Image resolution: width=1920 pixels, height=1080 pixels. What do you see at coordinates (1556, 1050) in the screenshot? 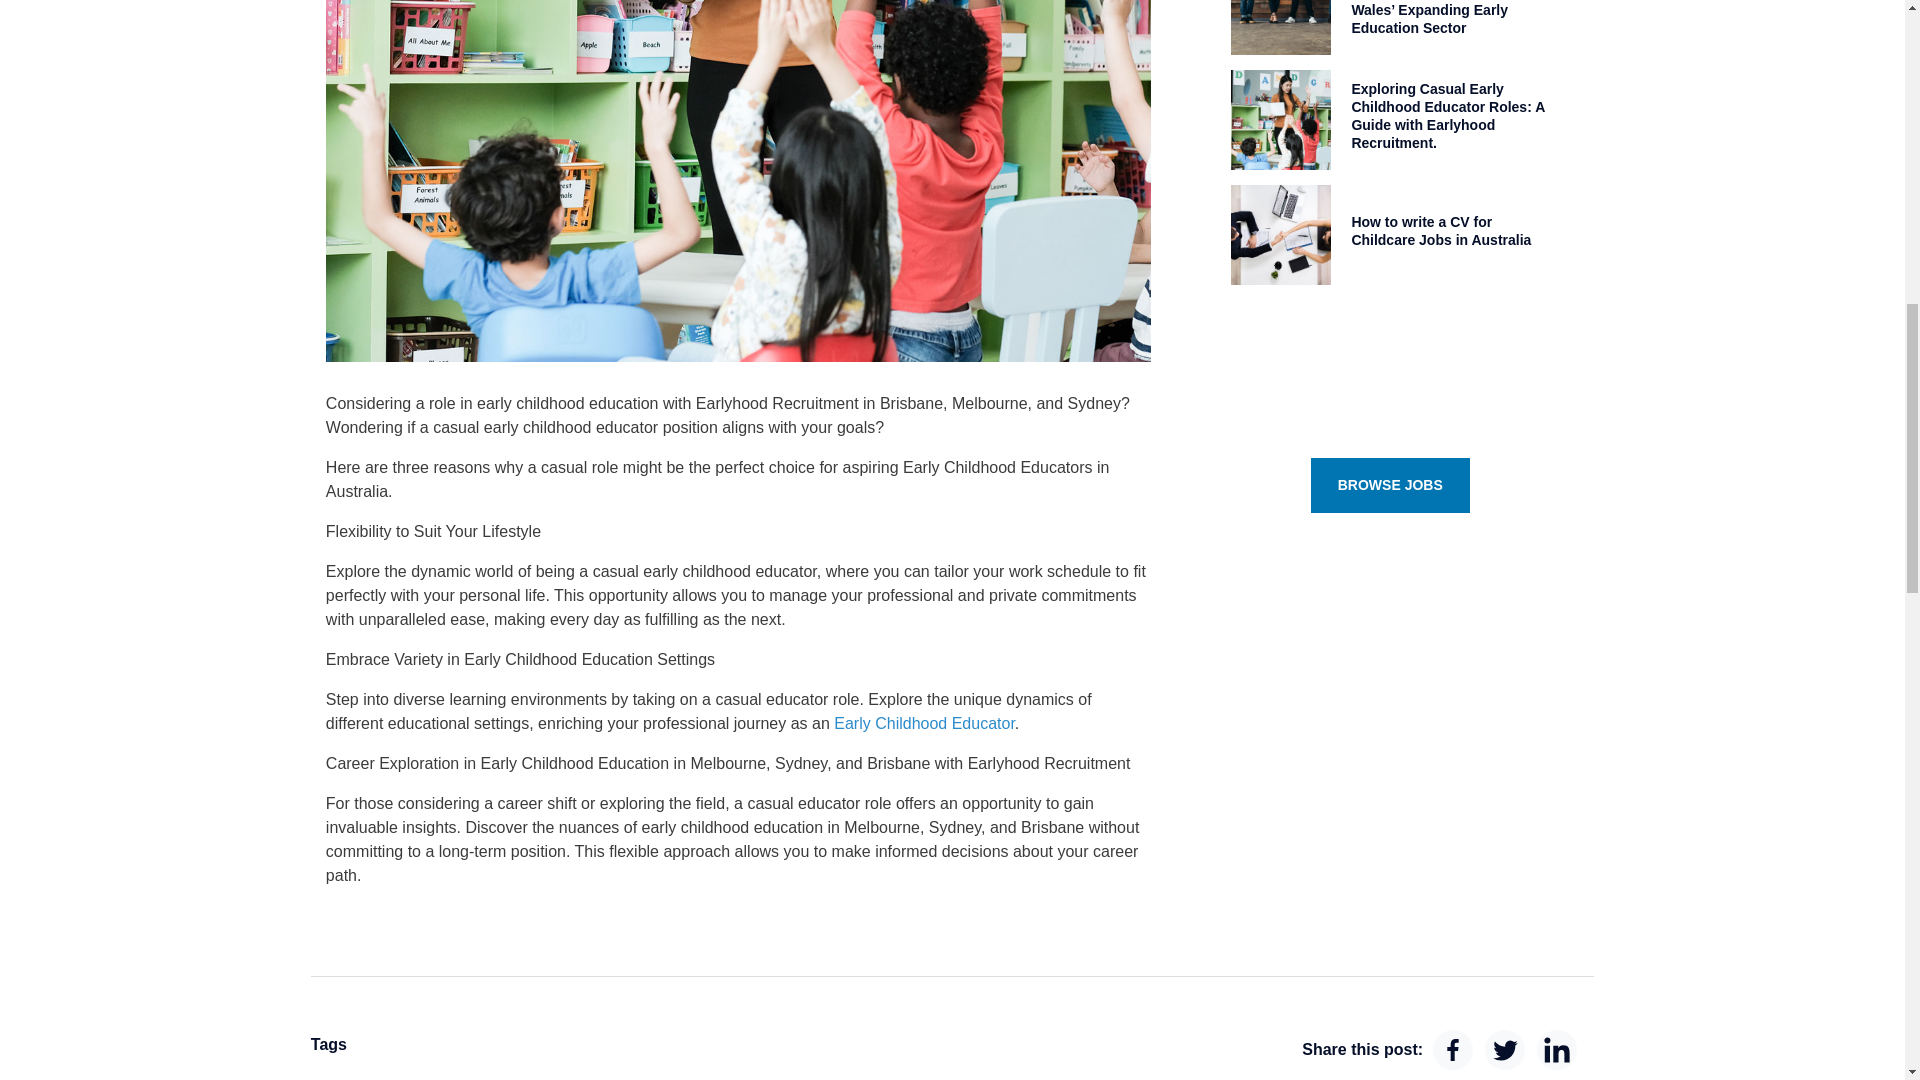
I see `Linkedin` at bounding box center [1556, 1050].